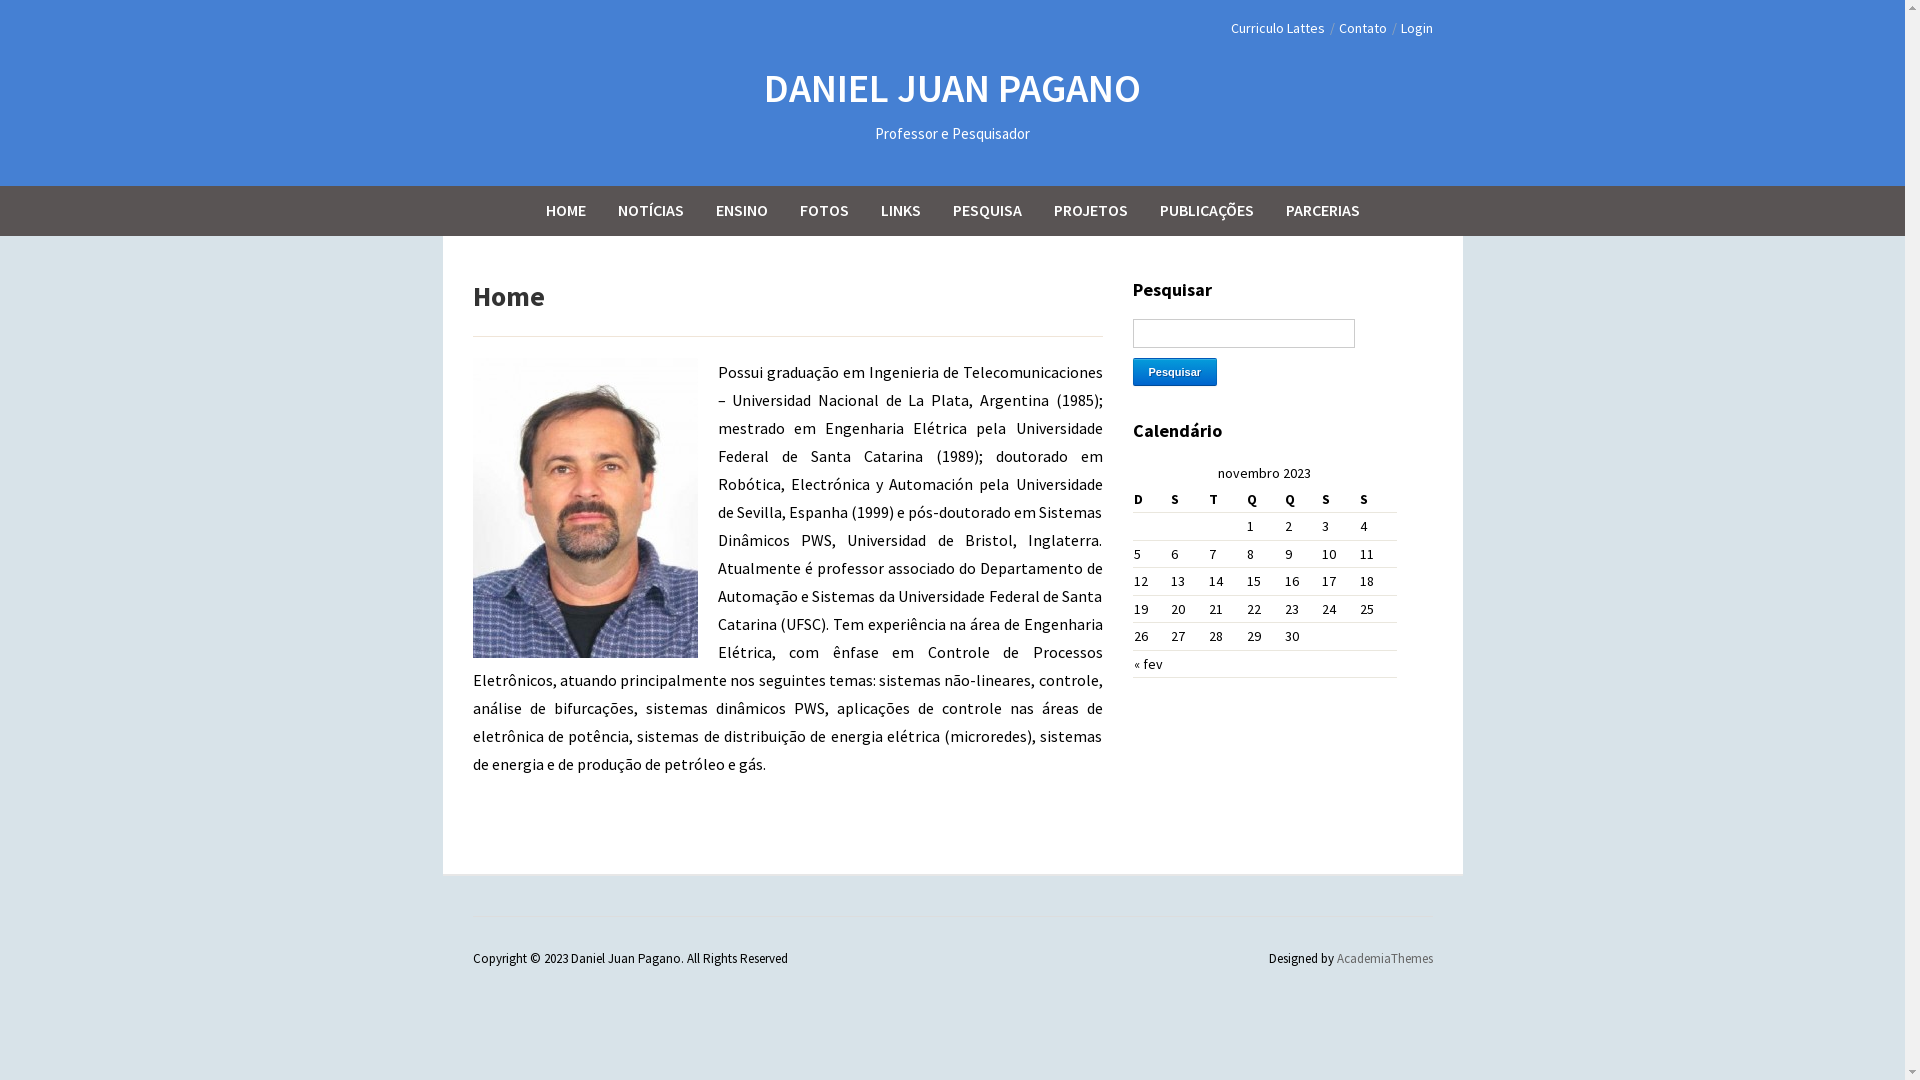 This screenshot has height=1080, width=1920. Describe the element at coordinates (1384, 958) in the screenshot. I see `AcademiaThemes` at that location.